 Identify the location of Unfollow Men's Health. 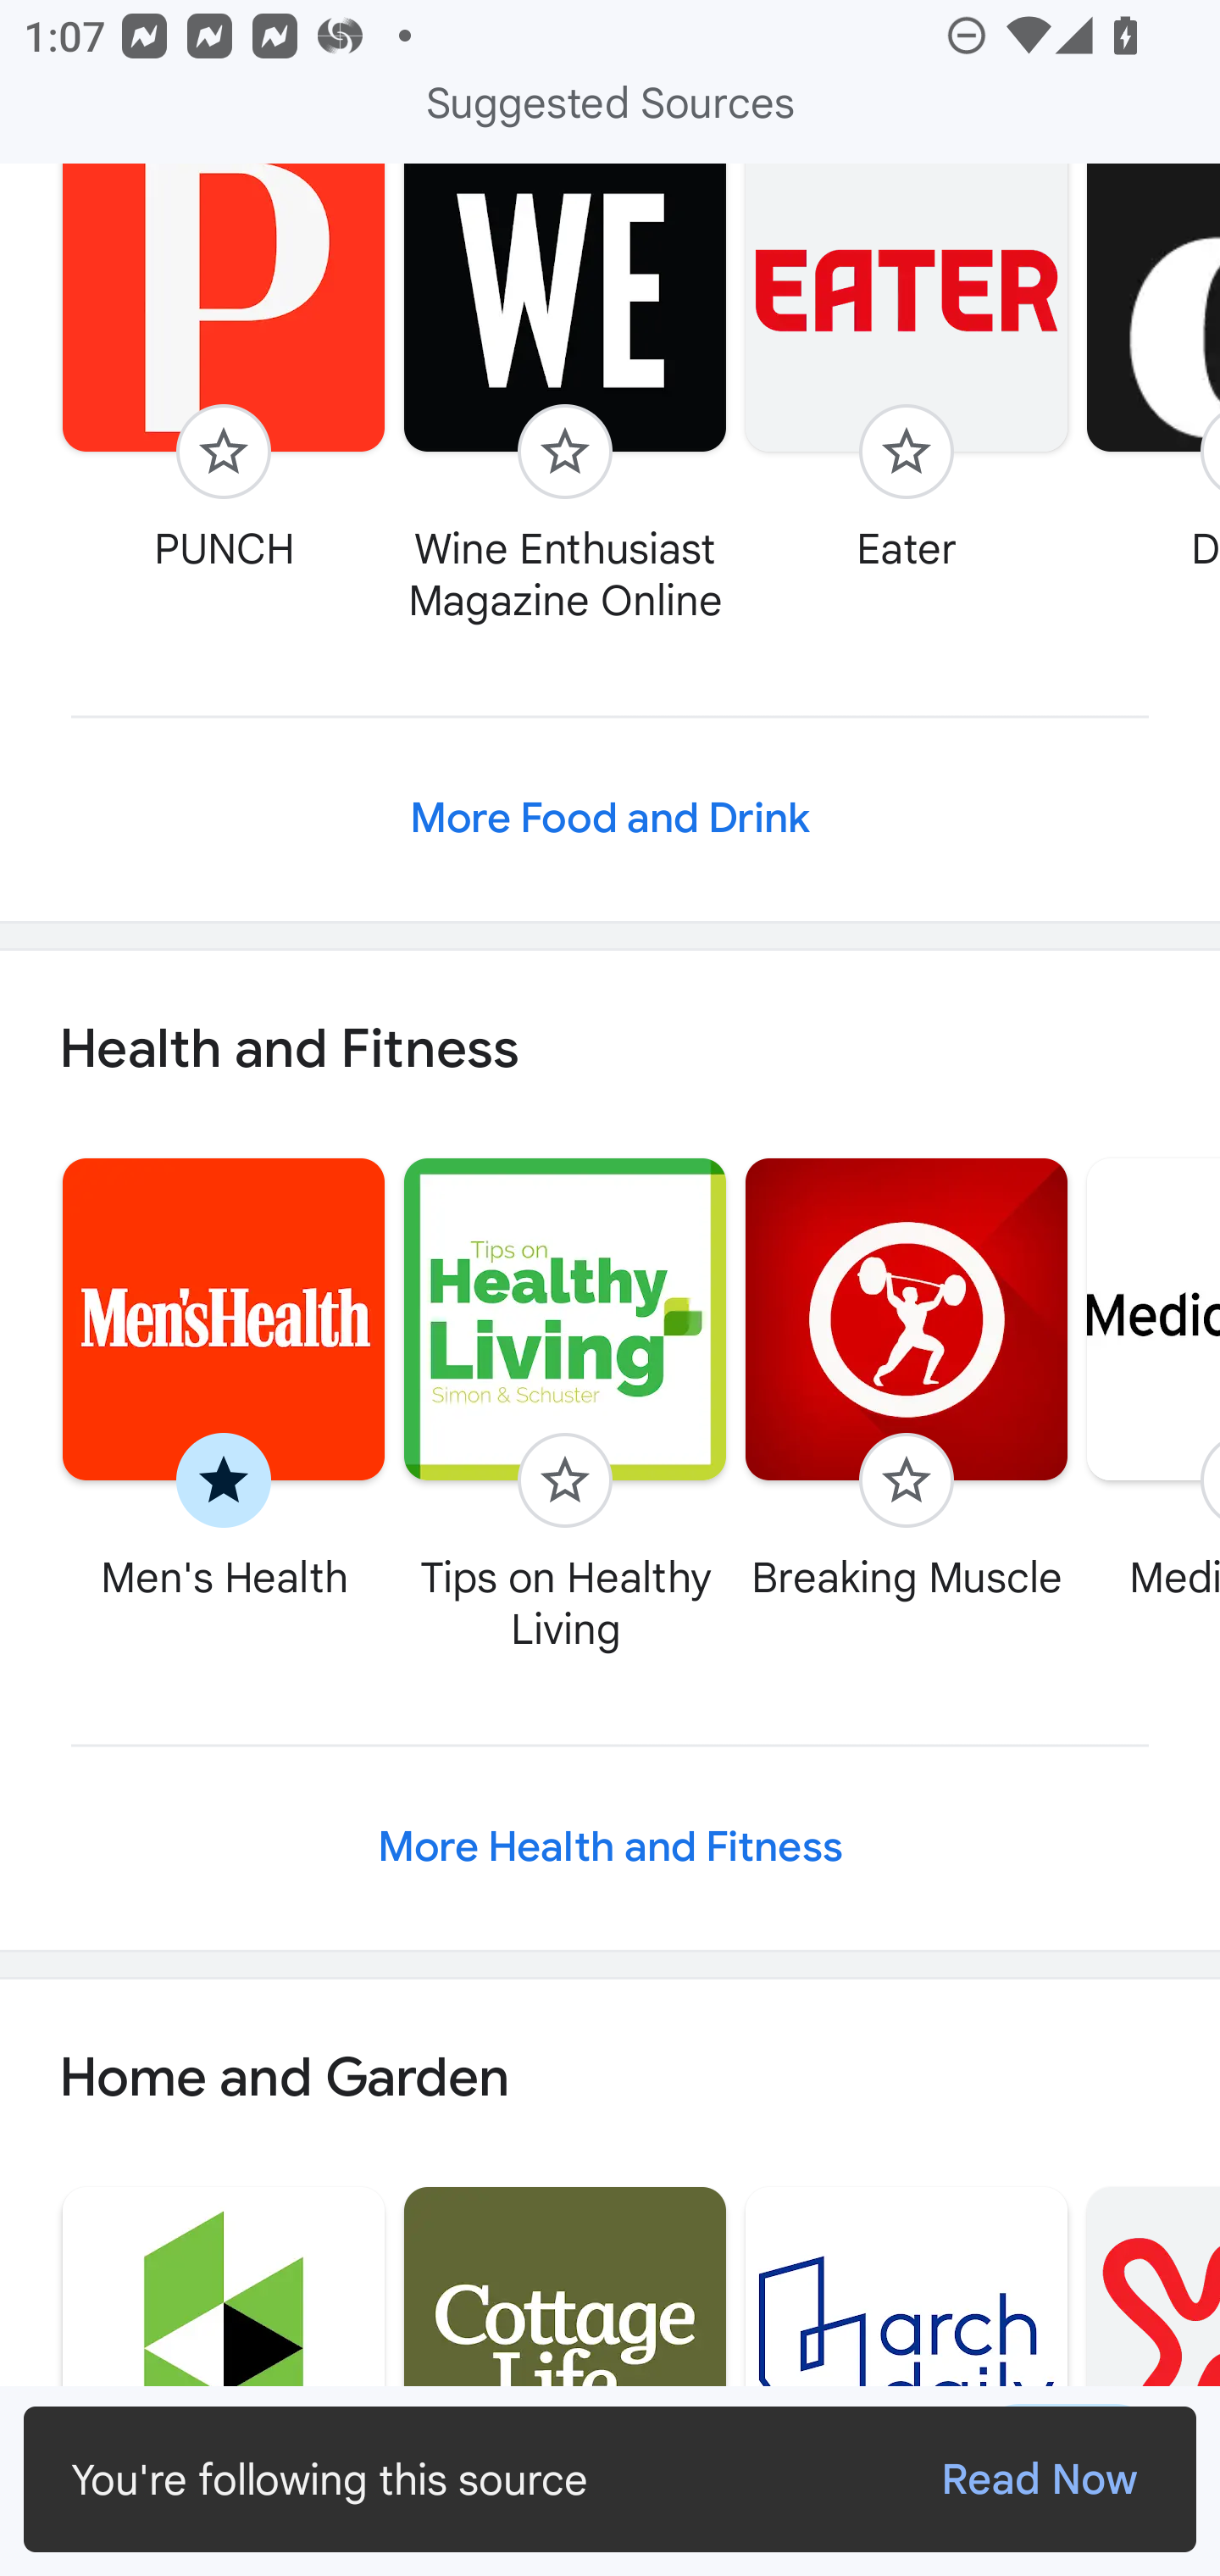
(224, 1378).